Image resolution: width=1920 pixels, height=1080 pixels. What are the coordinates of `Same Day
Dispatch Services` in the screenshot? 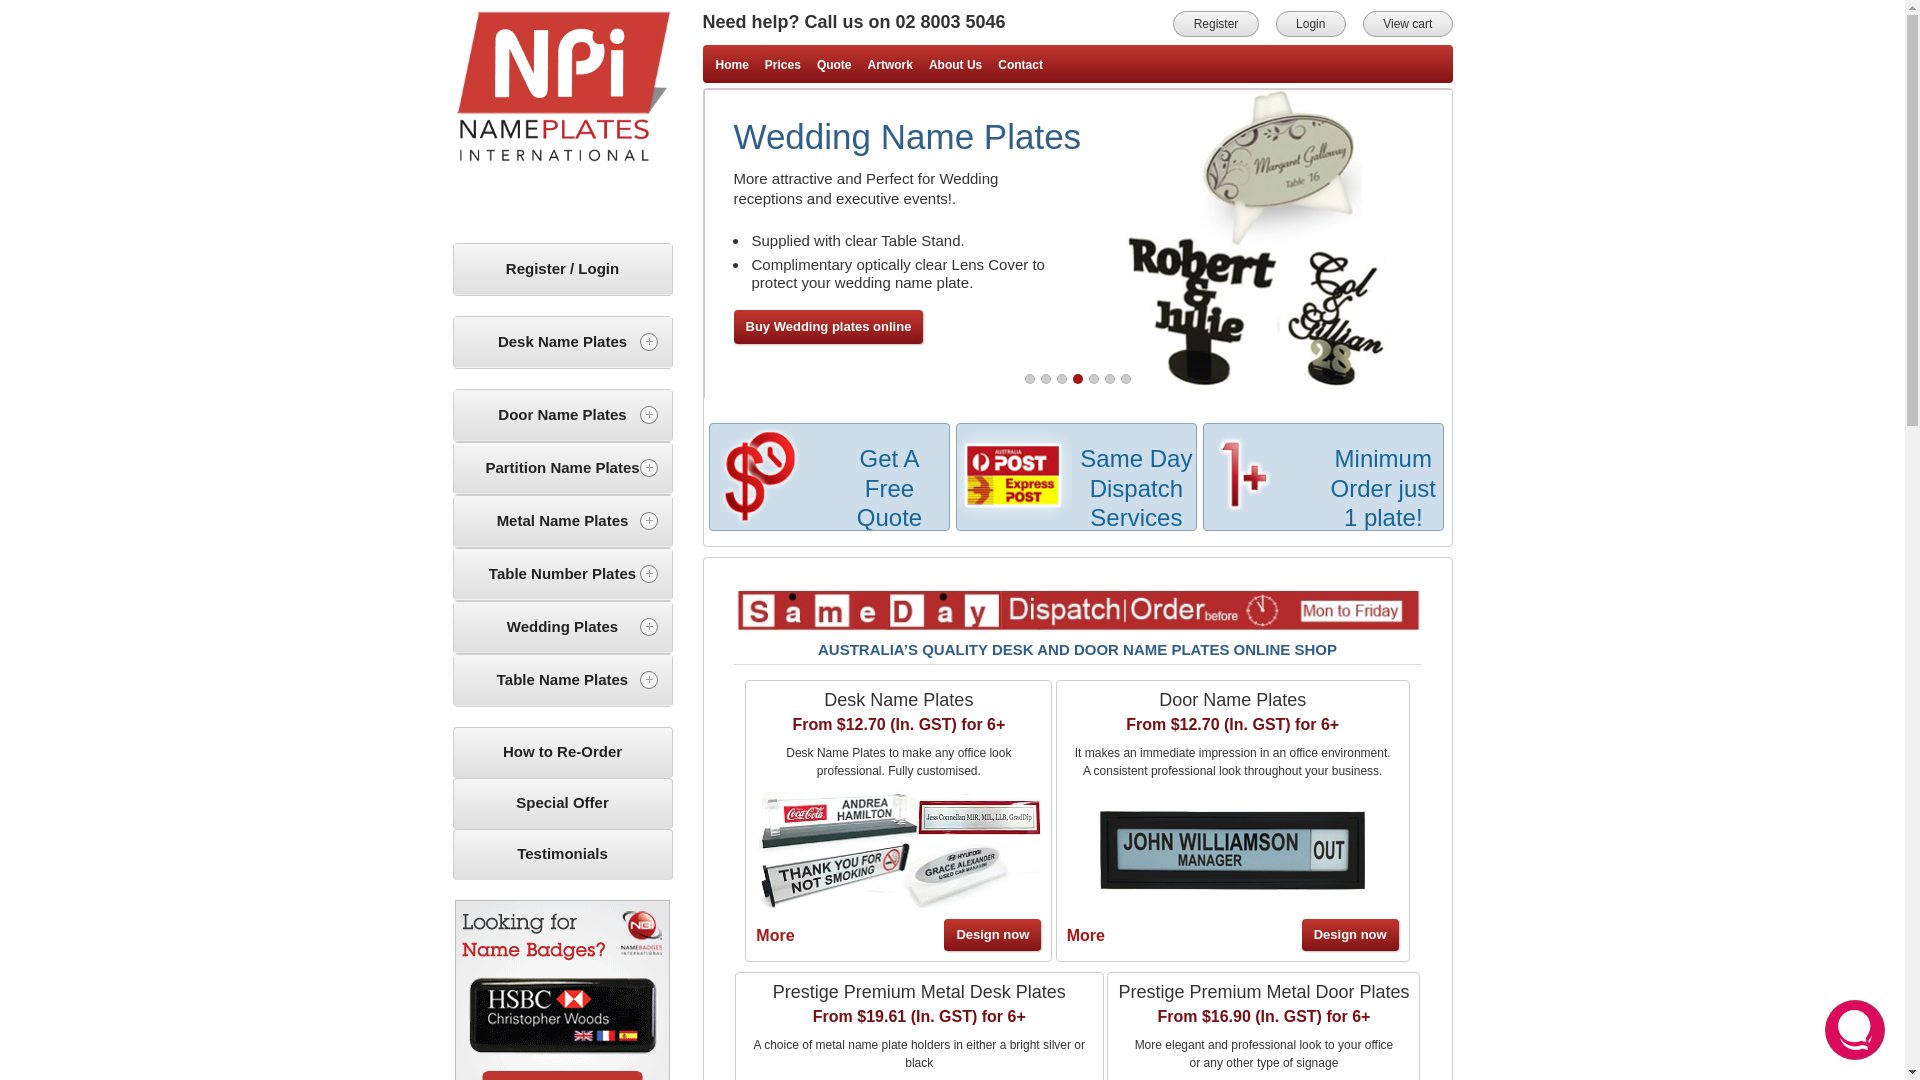 It's located at (1077, 477).